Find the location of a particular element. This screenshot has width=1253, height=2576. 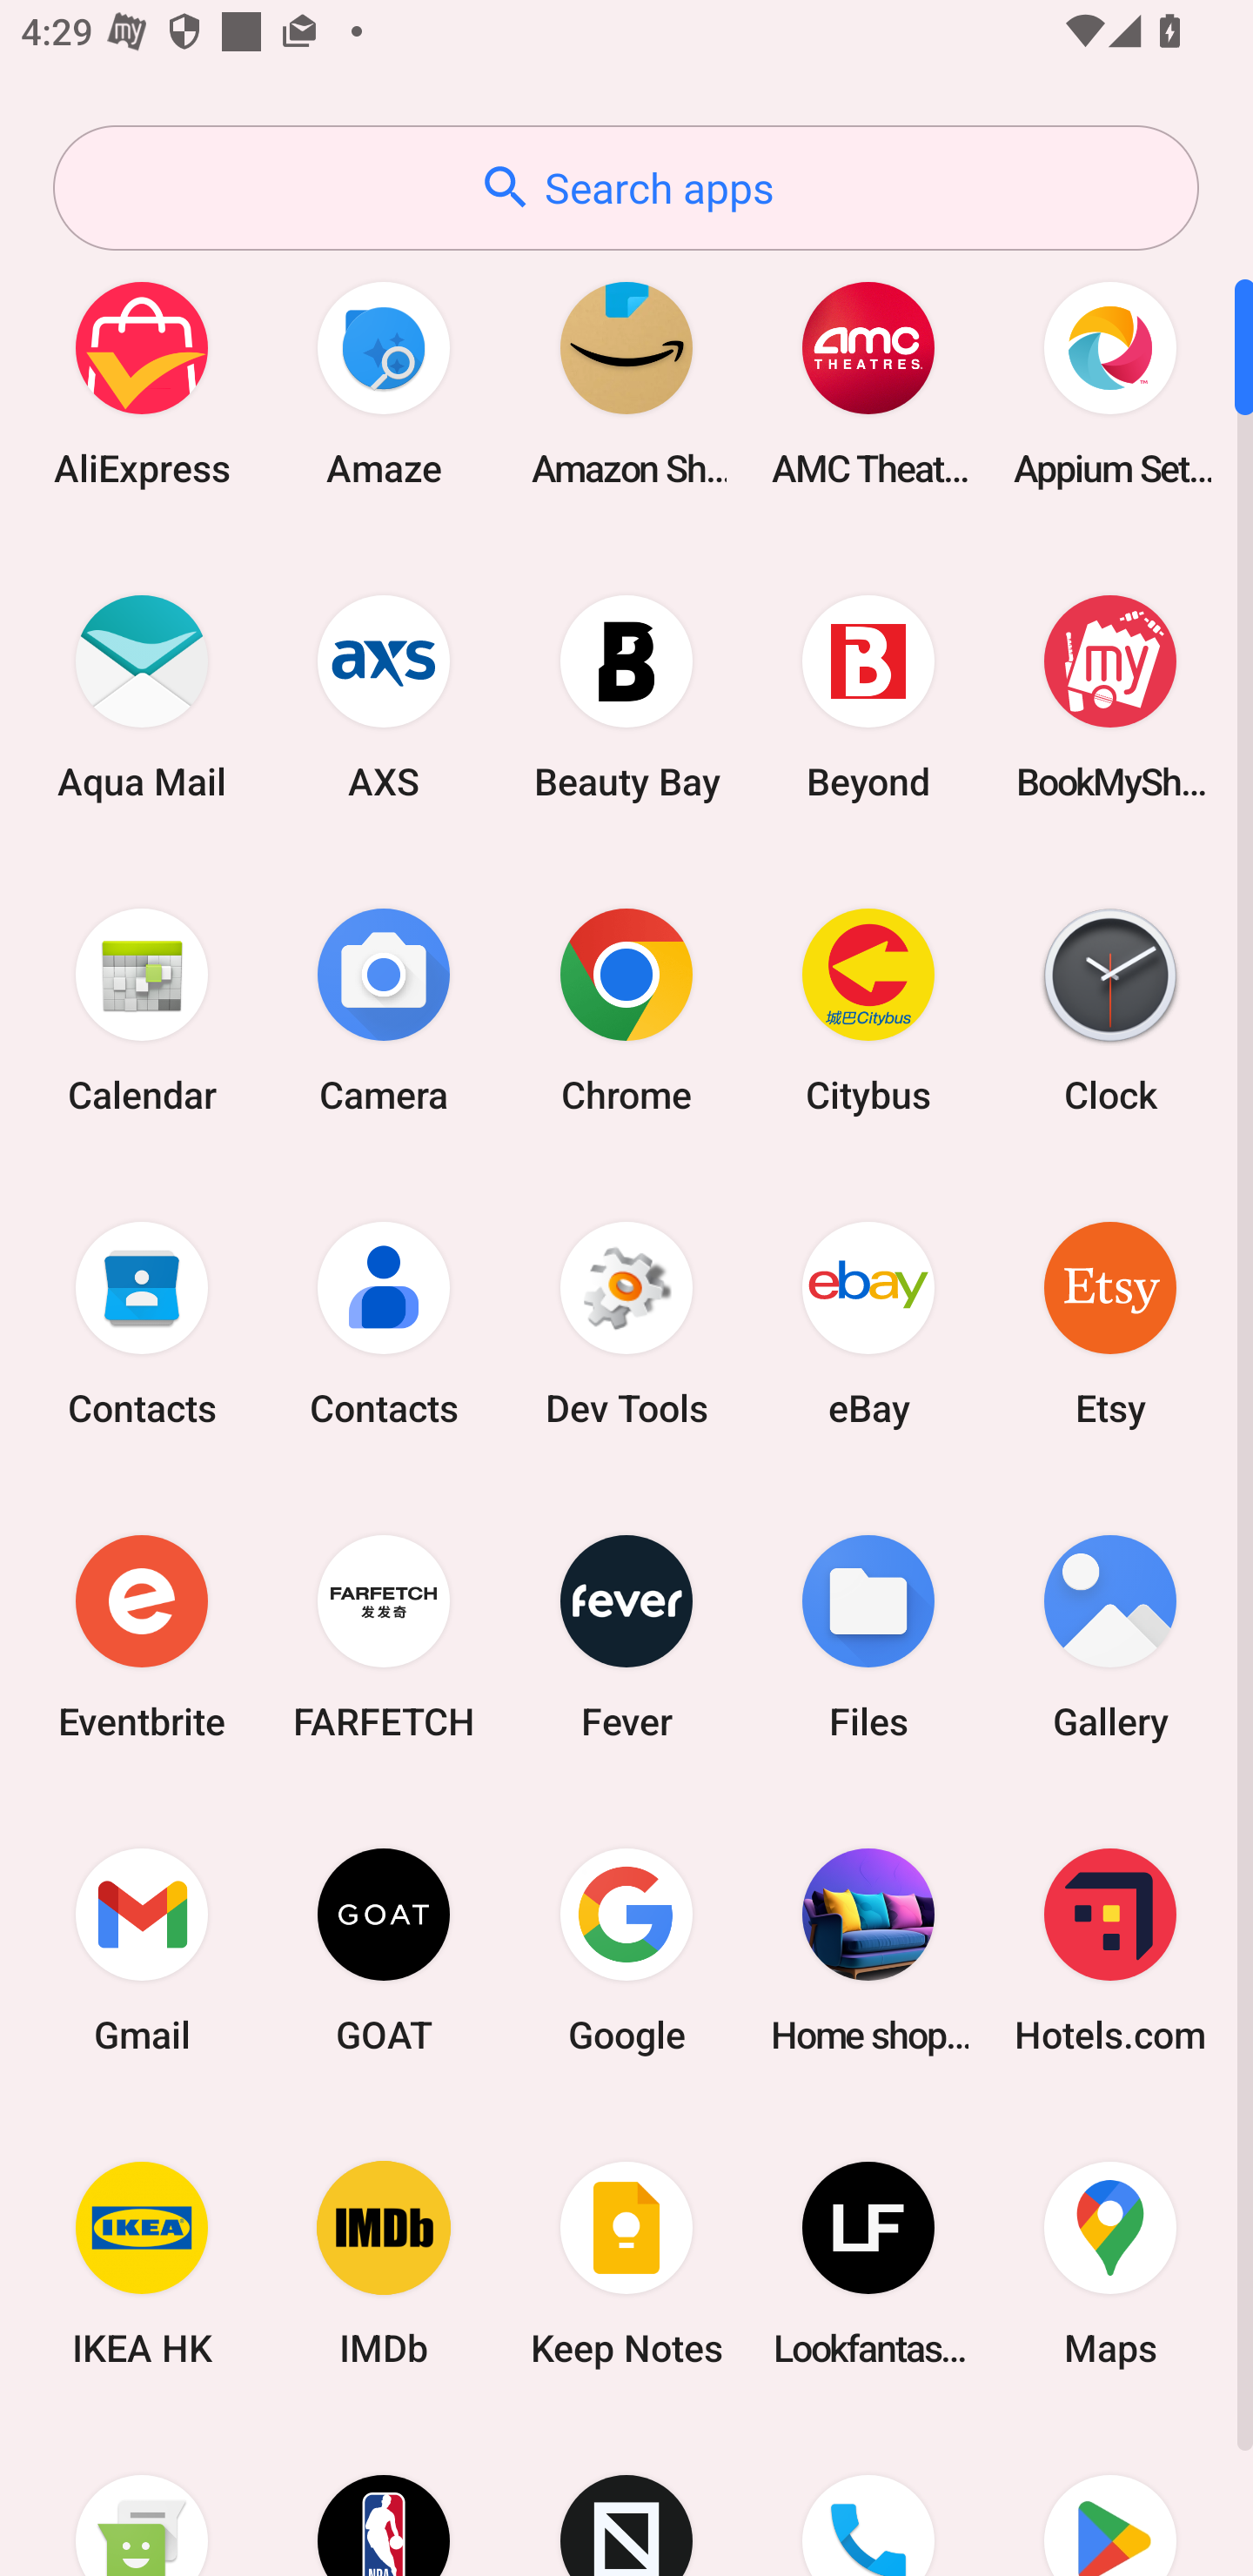

Gmail is located at coordinates (142, 1949).